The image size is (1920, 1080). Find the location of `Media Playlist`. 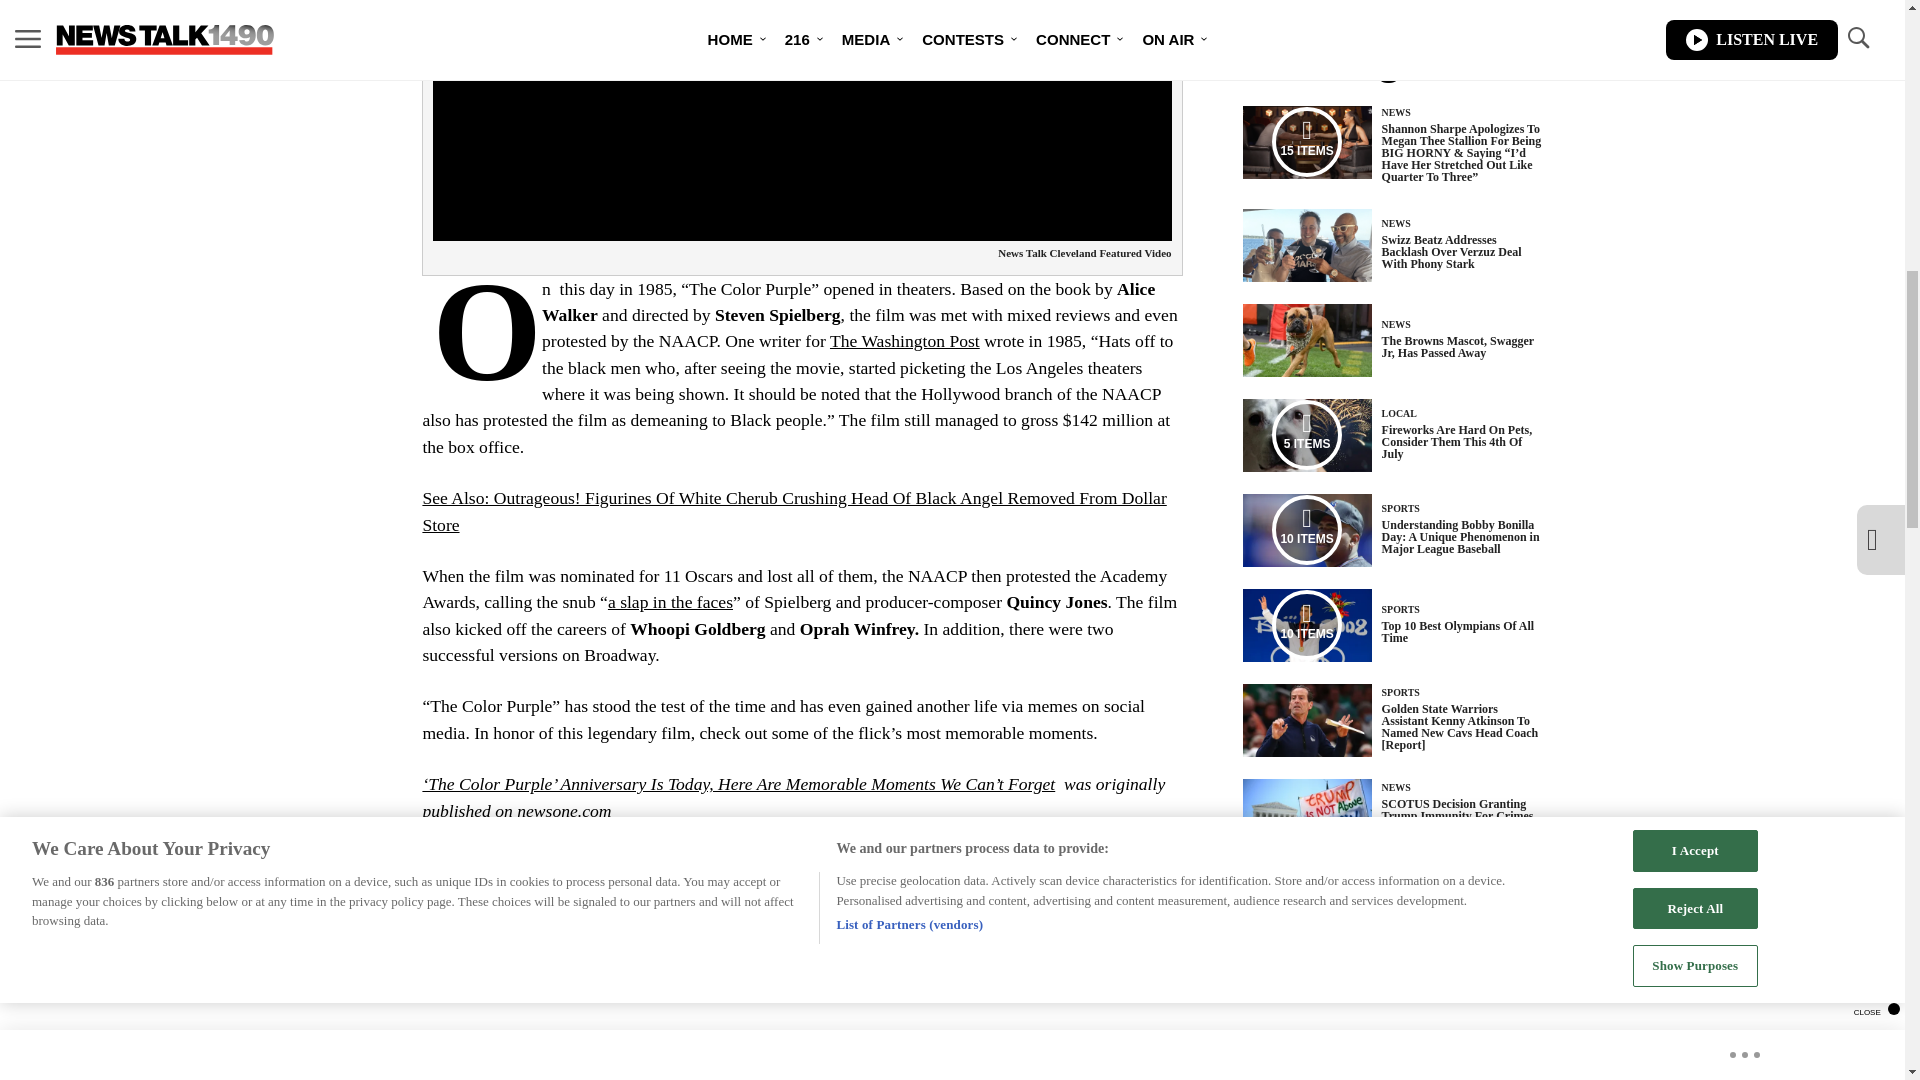

Media Playlist is located at coordinates (1306, 434).